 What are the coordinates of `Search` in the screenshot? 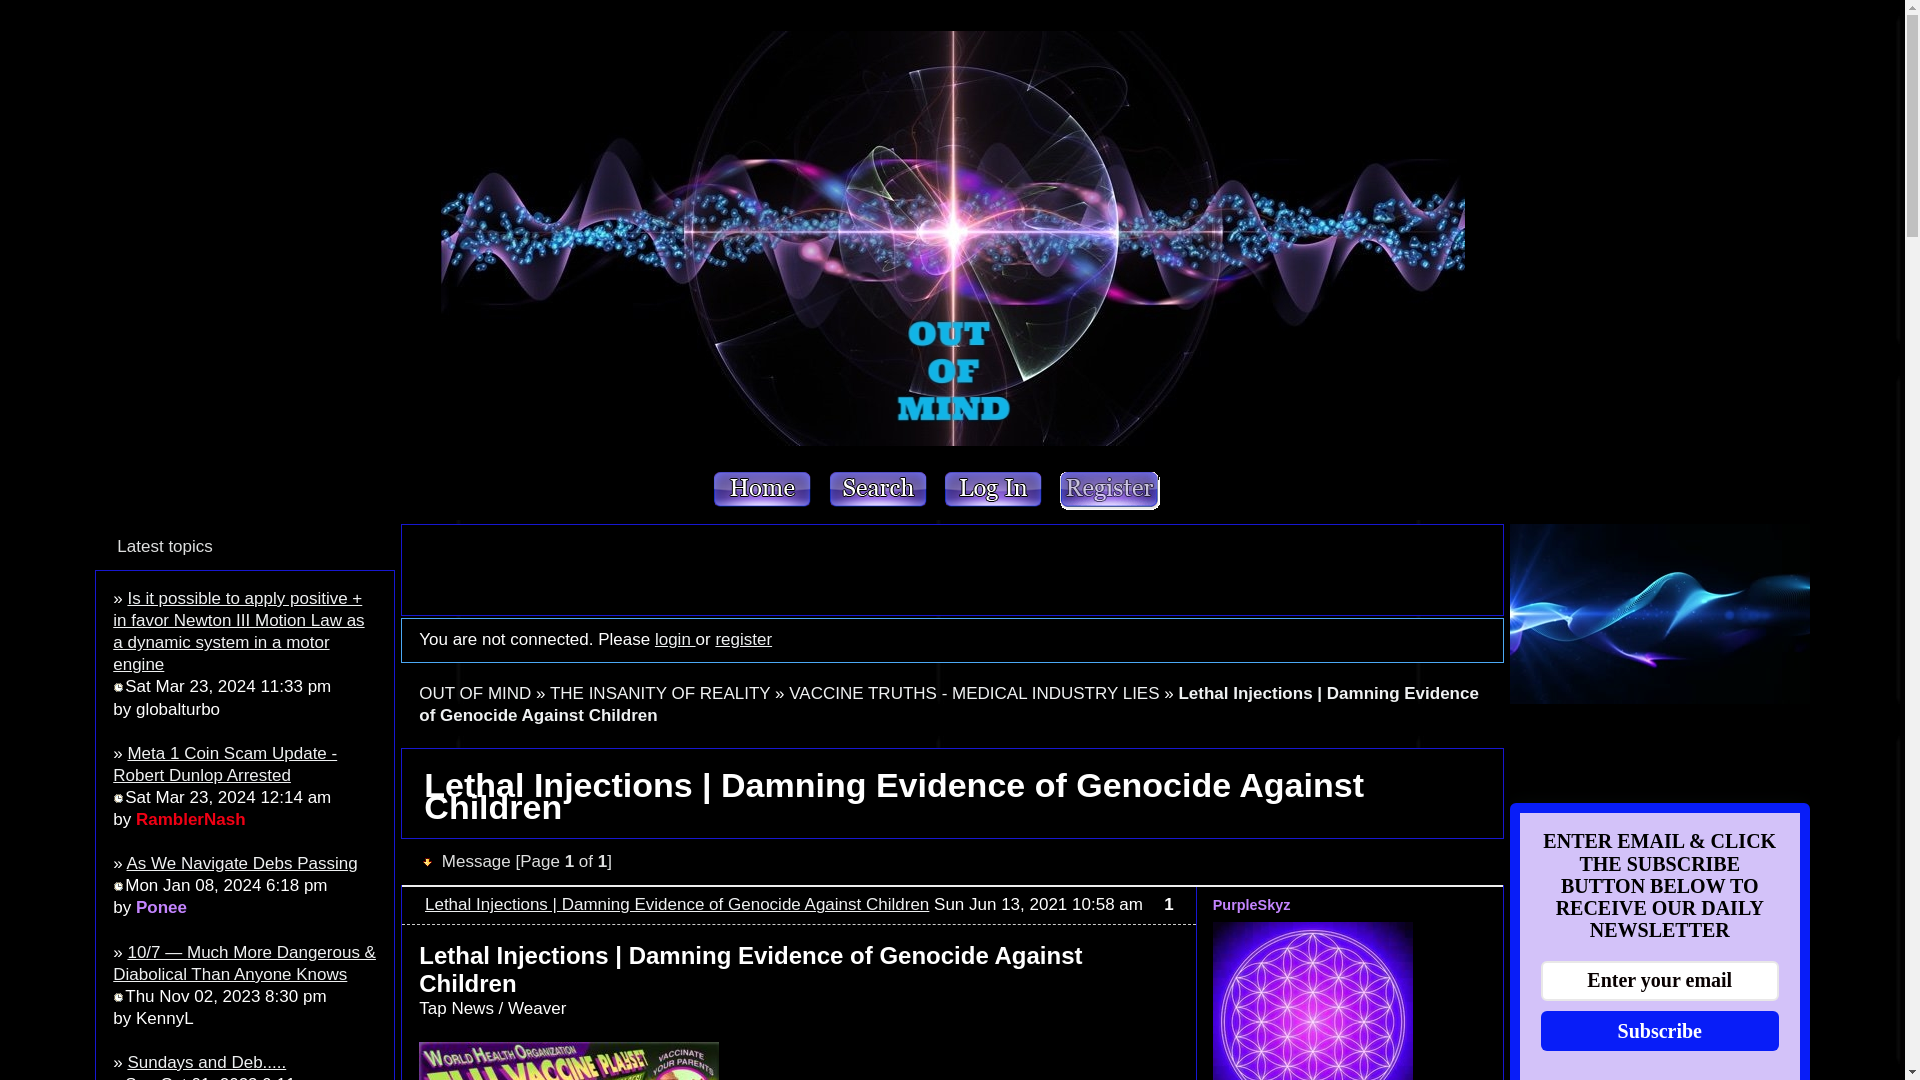 It's located at (879, 490).